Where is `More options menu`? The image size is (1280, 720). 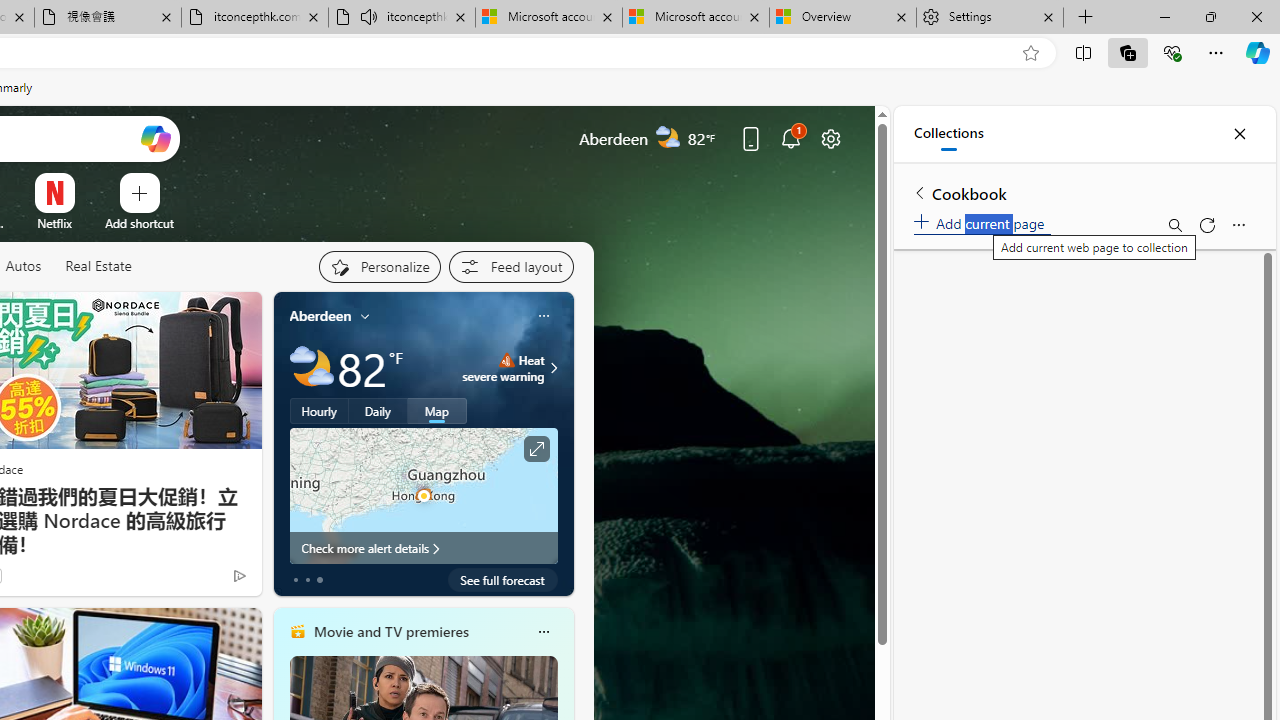
More options menu is located at coordinates (1238, 224).